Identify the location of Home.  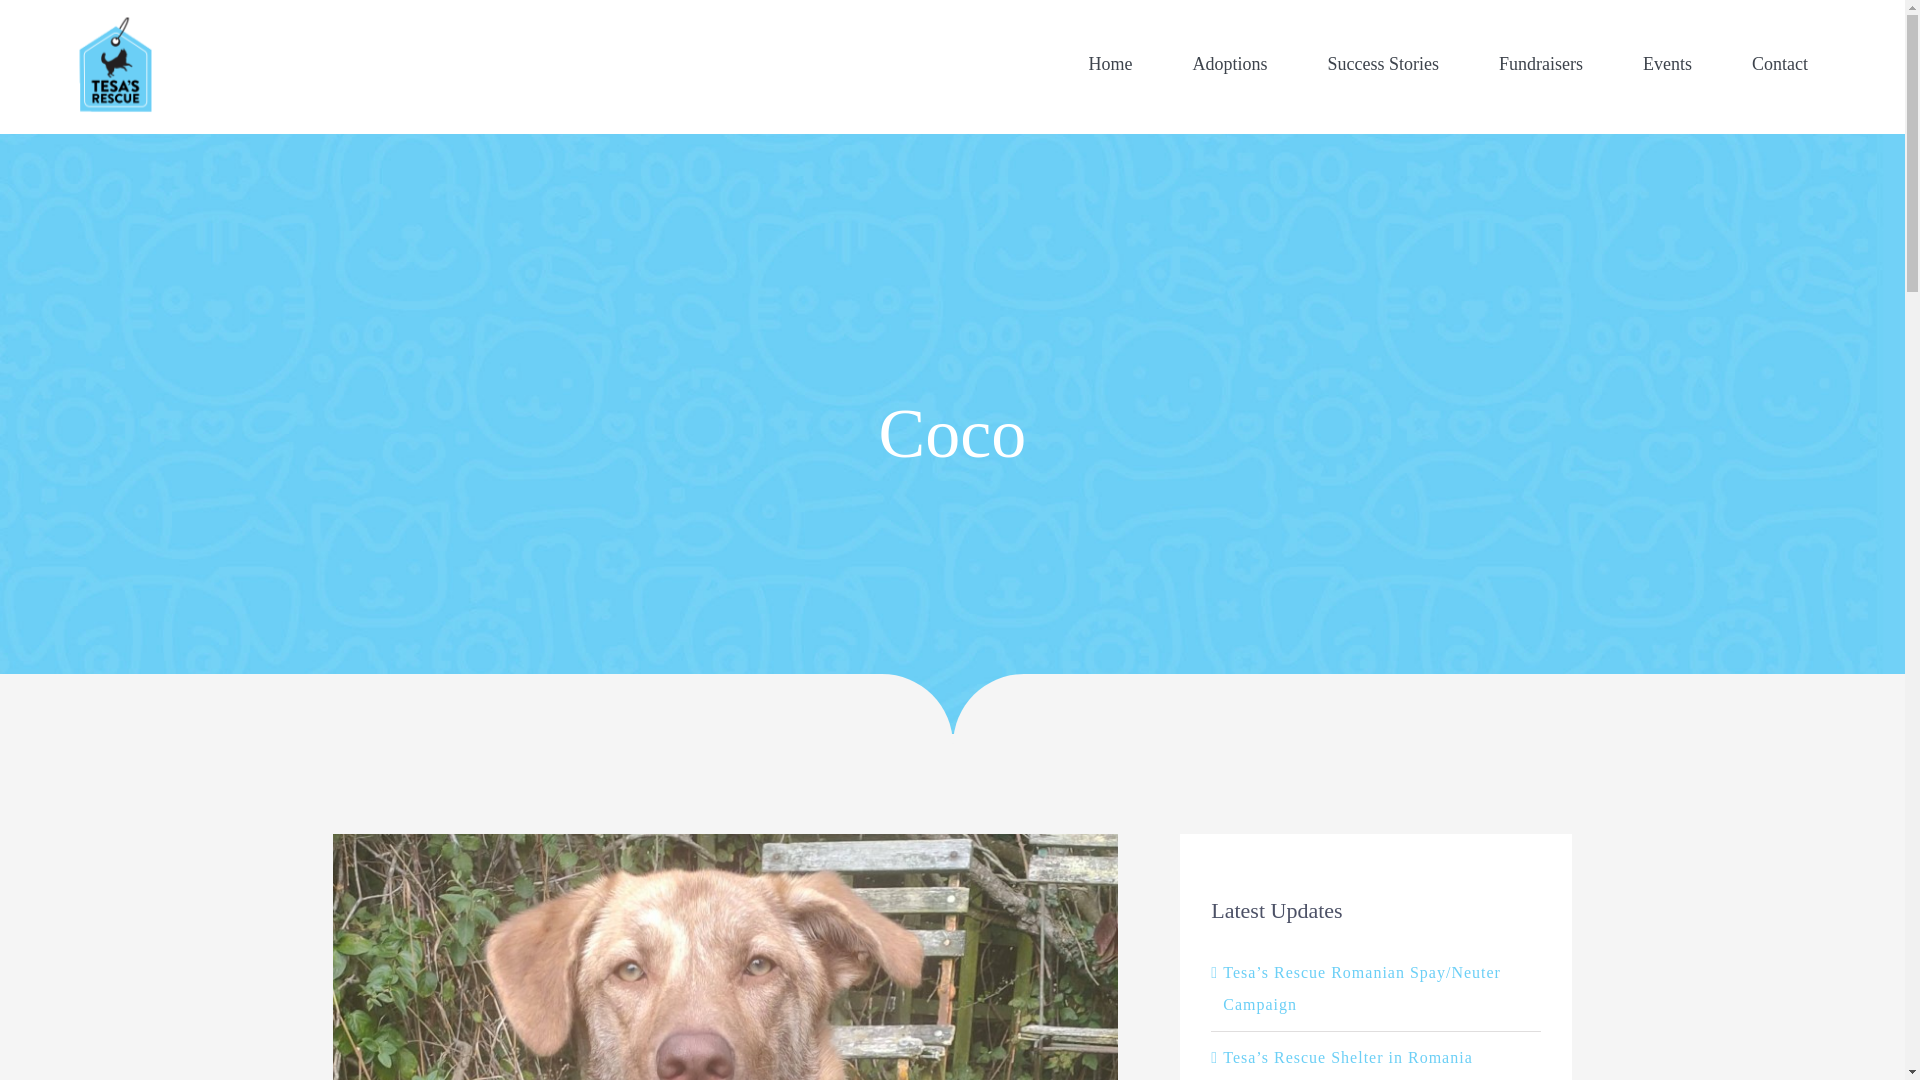
(1111, 64).